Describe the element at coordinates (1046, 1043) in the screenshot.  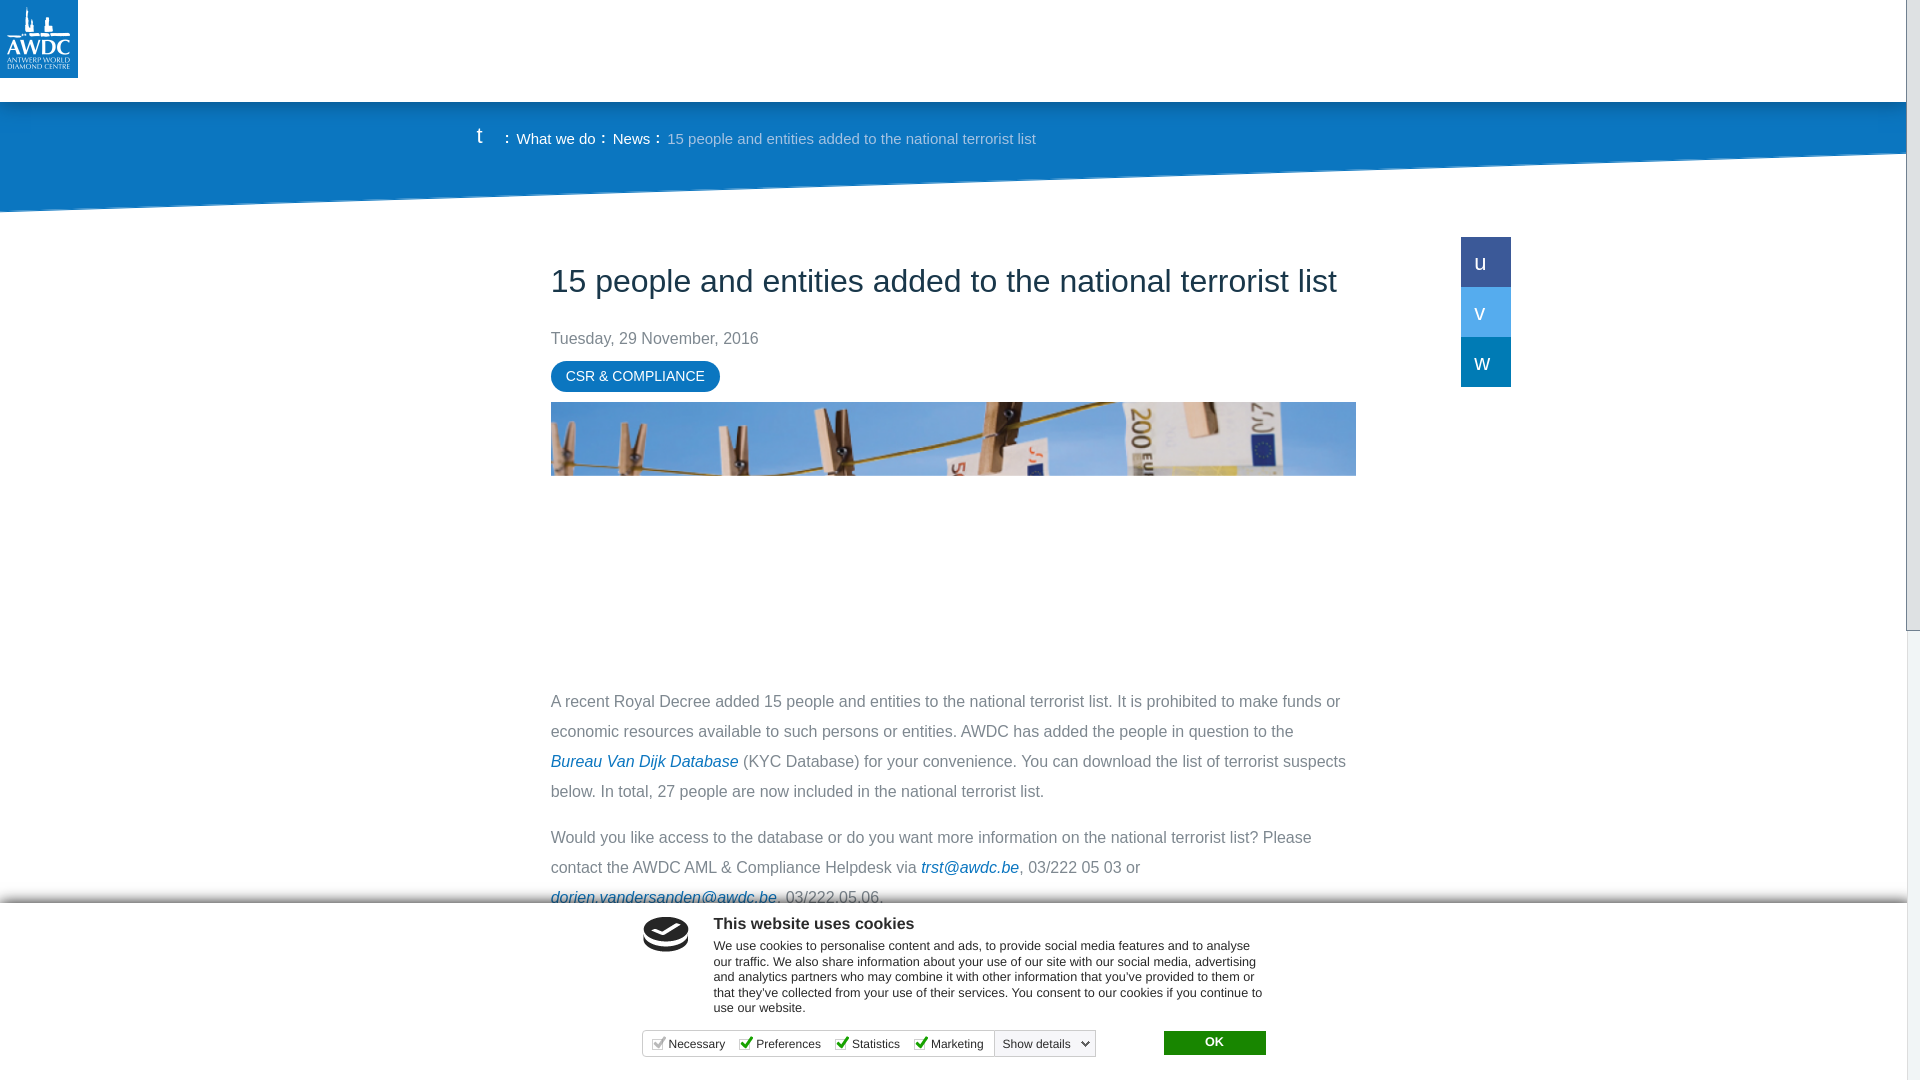
I see `Show details` at that location.